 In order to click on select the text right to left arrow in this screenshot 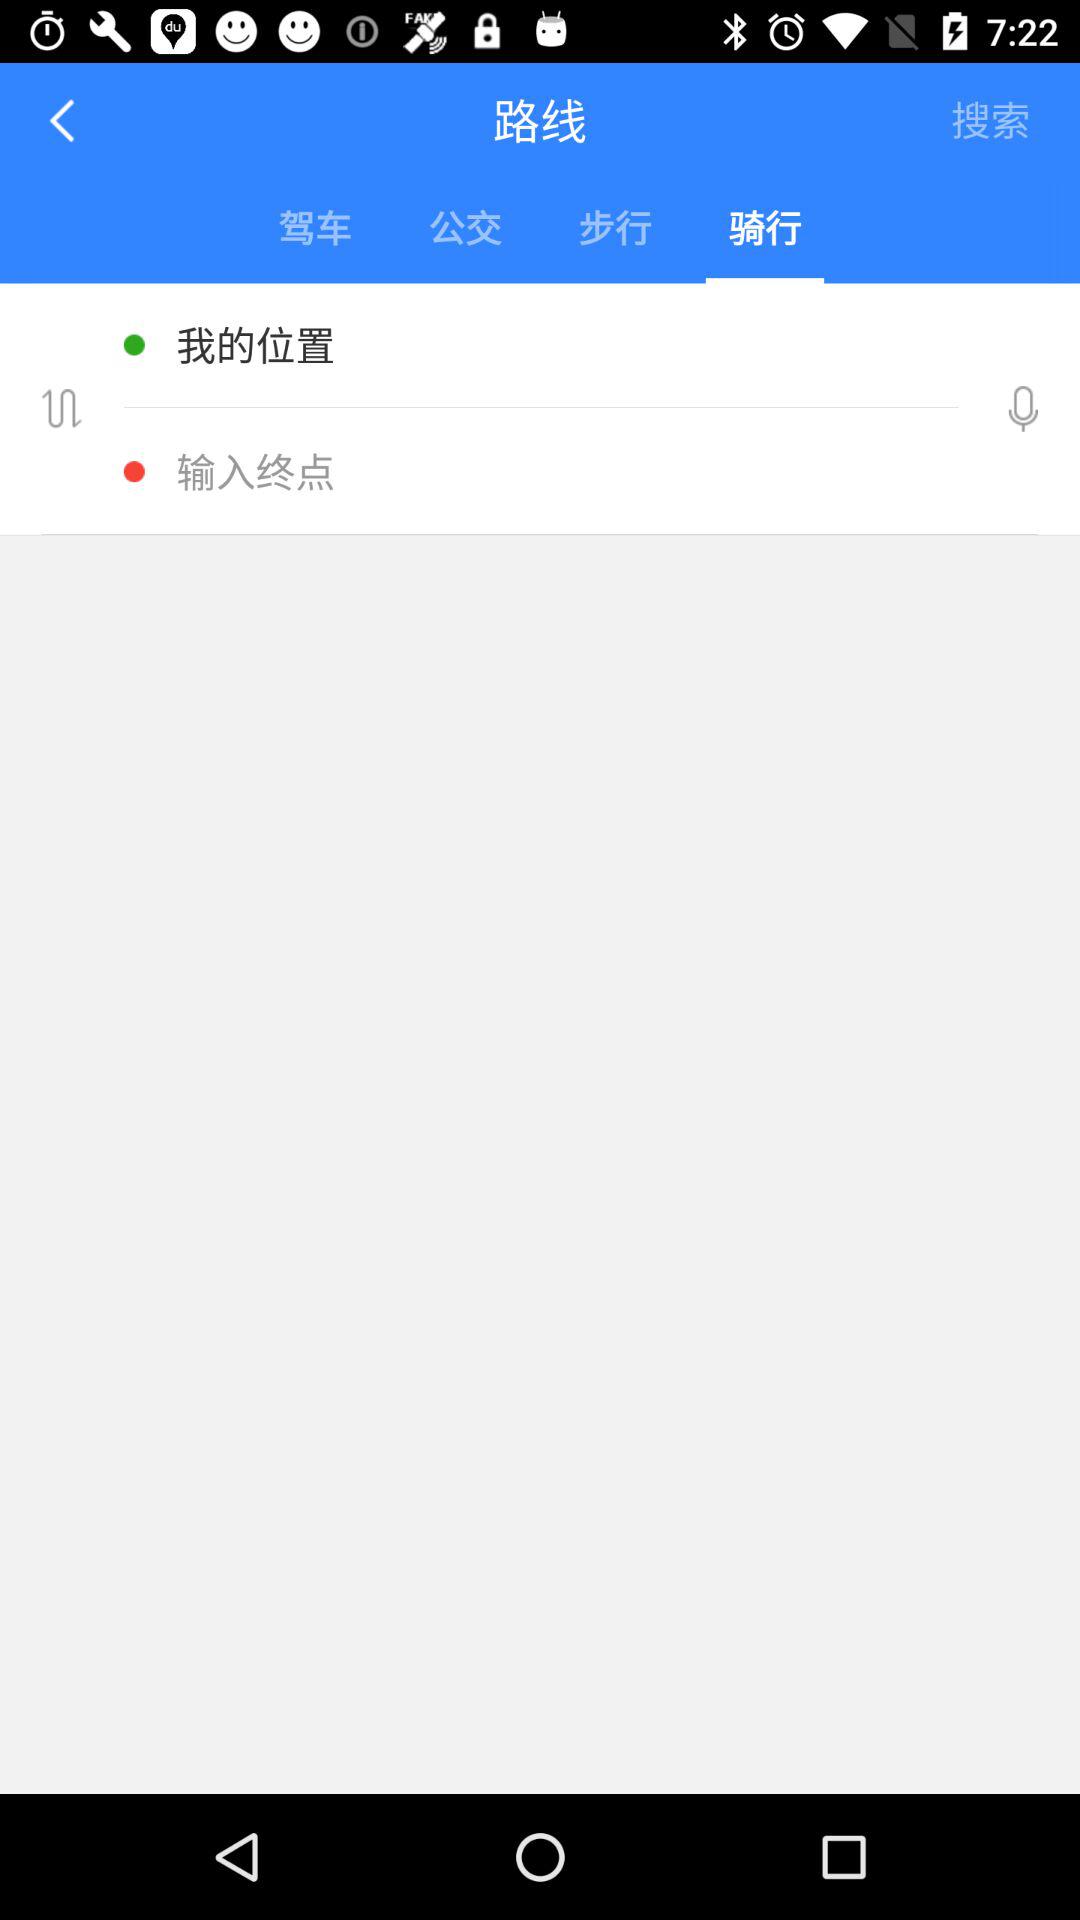, I will do `click(540, 120)`.